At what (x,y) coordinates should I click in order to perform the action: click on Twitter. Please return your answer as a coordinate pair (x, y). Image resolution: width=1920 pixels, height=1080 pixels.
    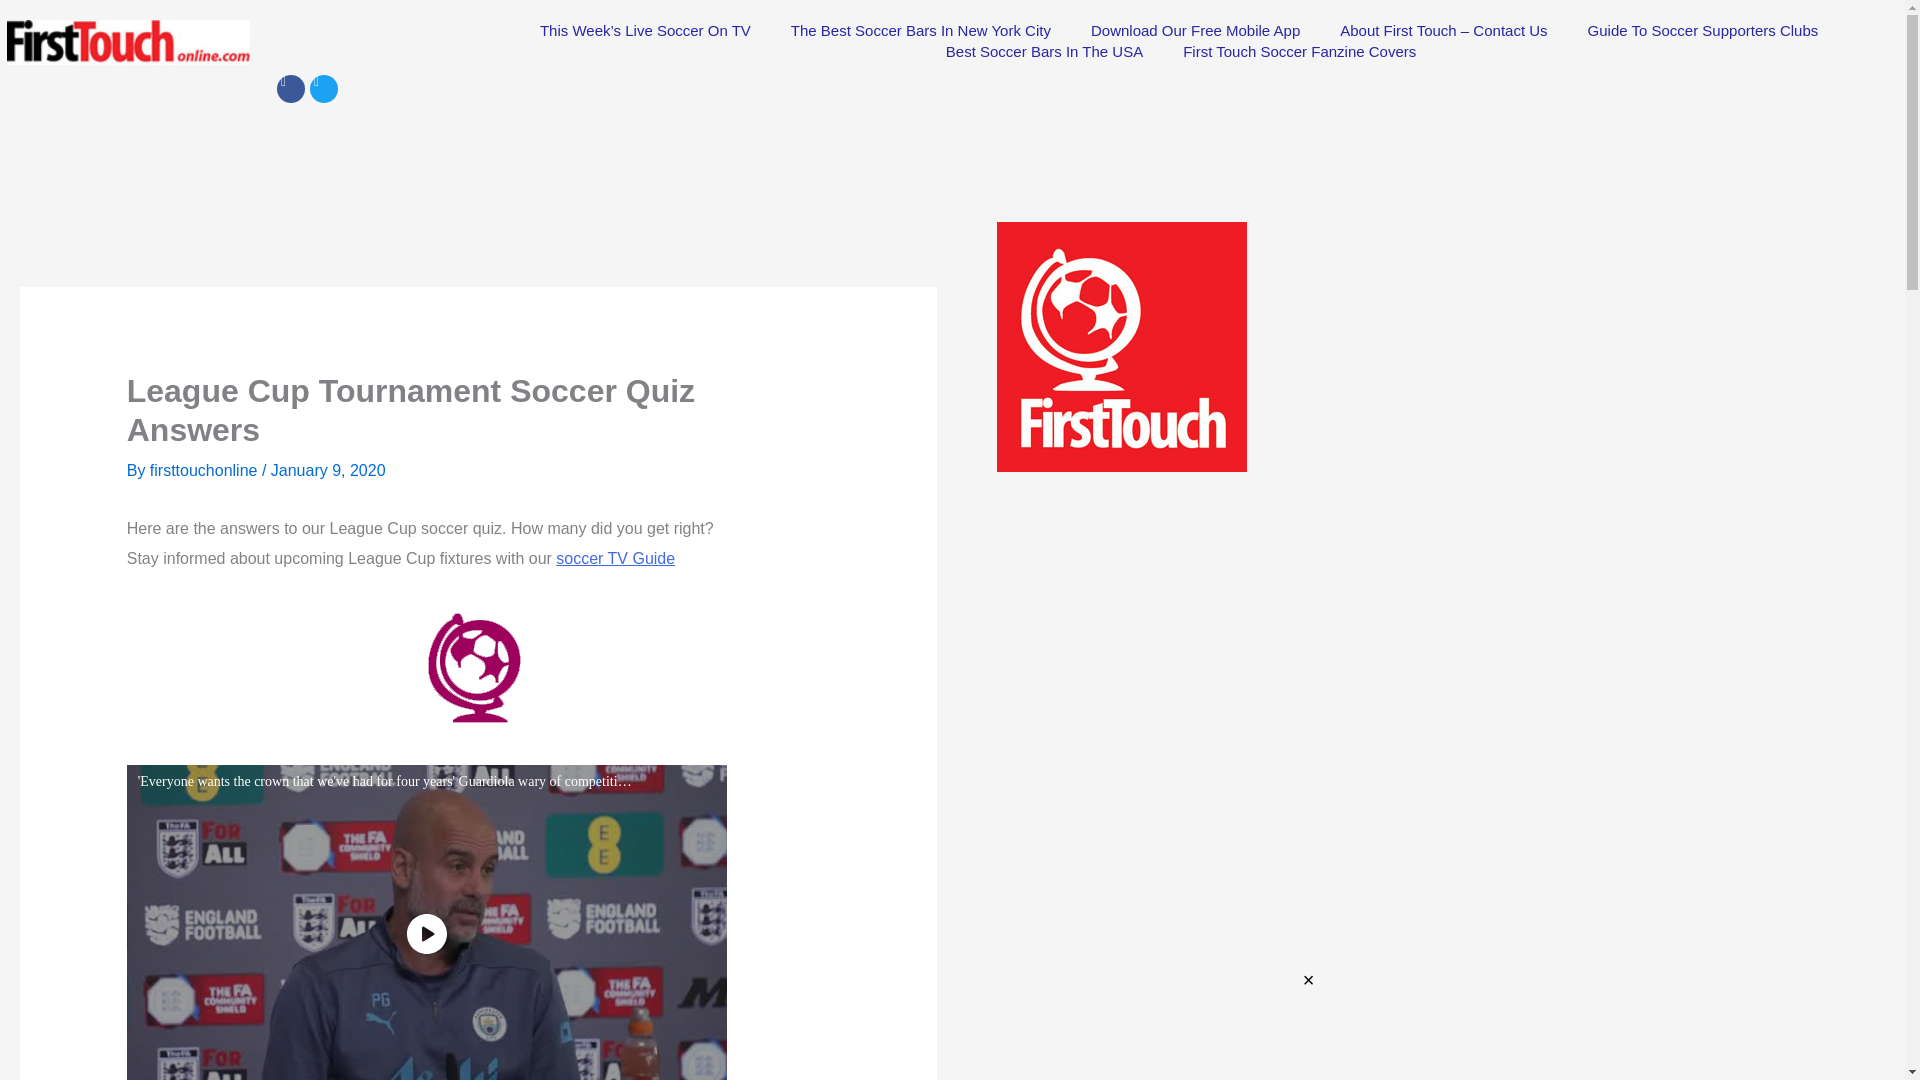
    Looking at the image, I should click on (323, 88).